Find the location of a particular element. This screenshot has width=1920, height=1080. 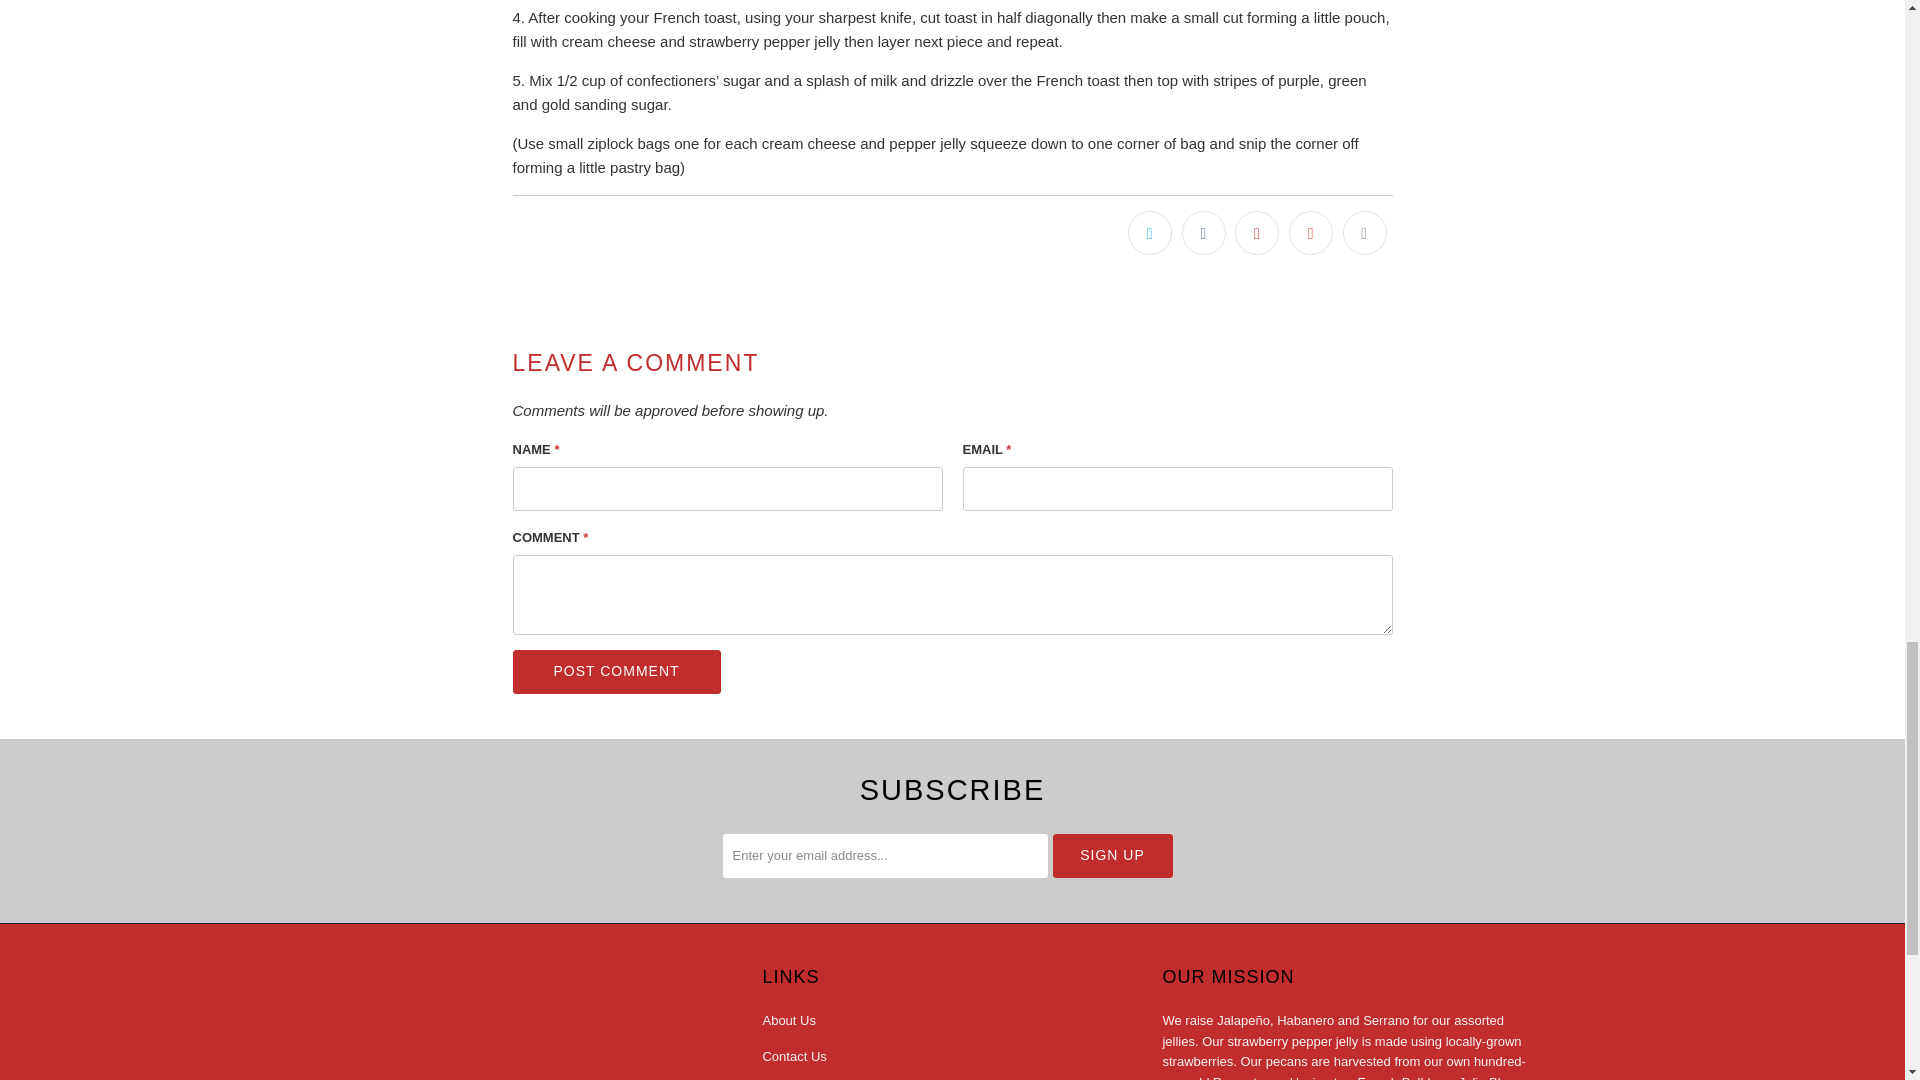

Share this on Facebook is located at coordinates (1204, 231).